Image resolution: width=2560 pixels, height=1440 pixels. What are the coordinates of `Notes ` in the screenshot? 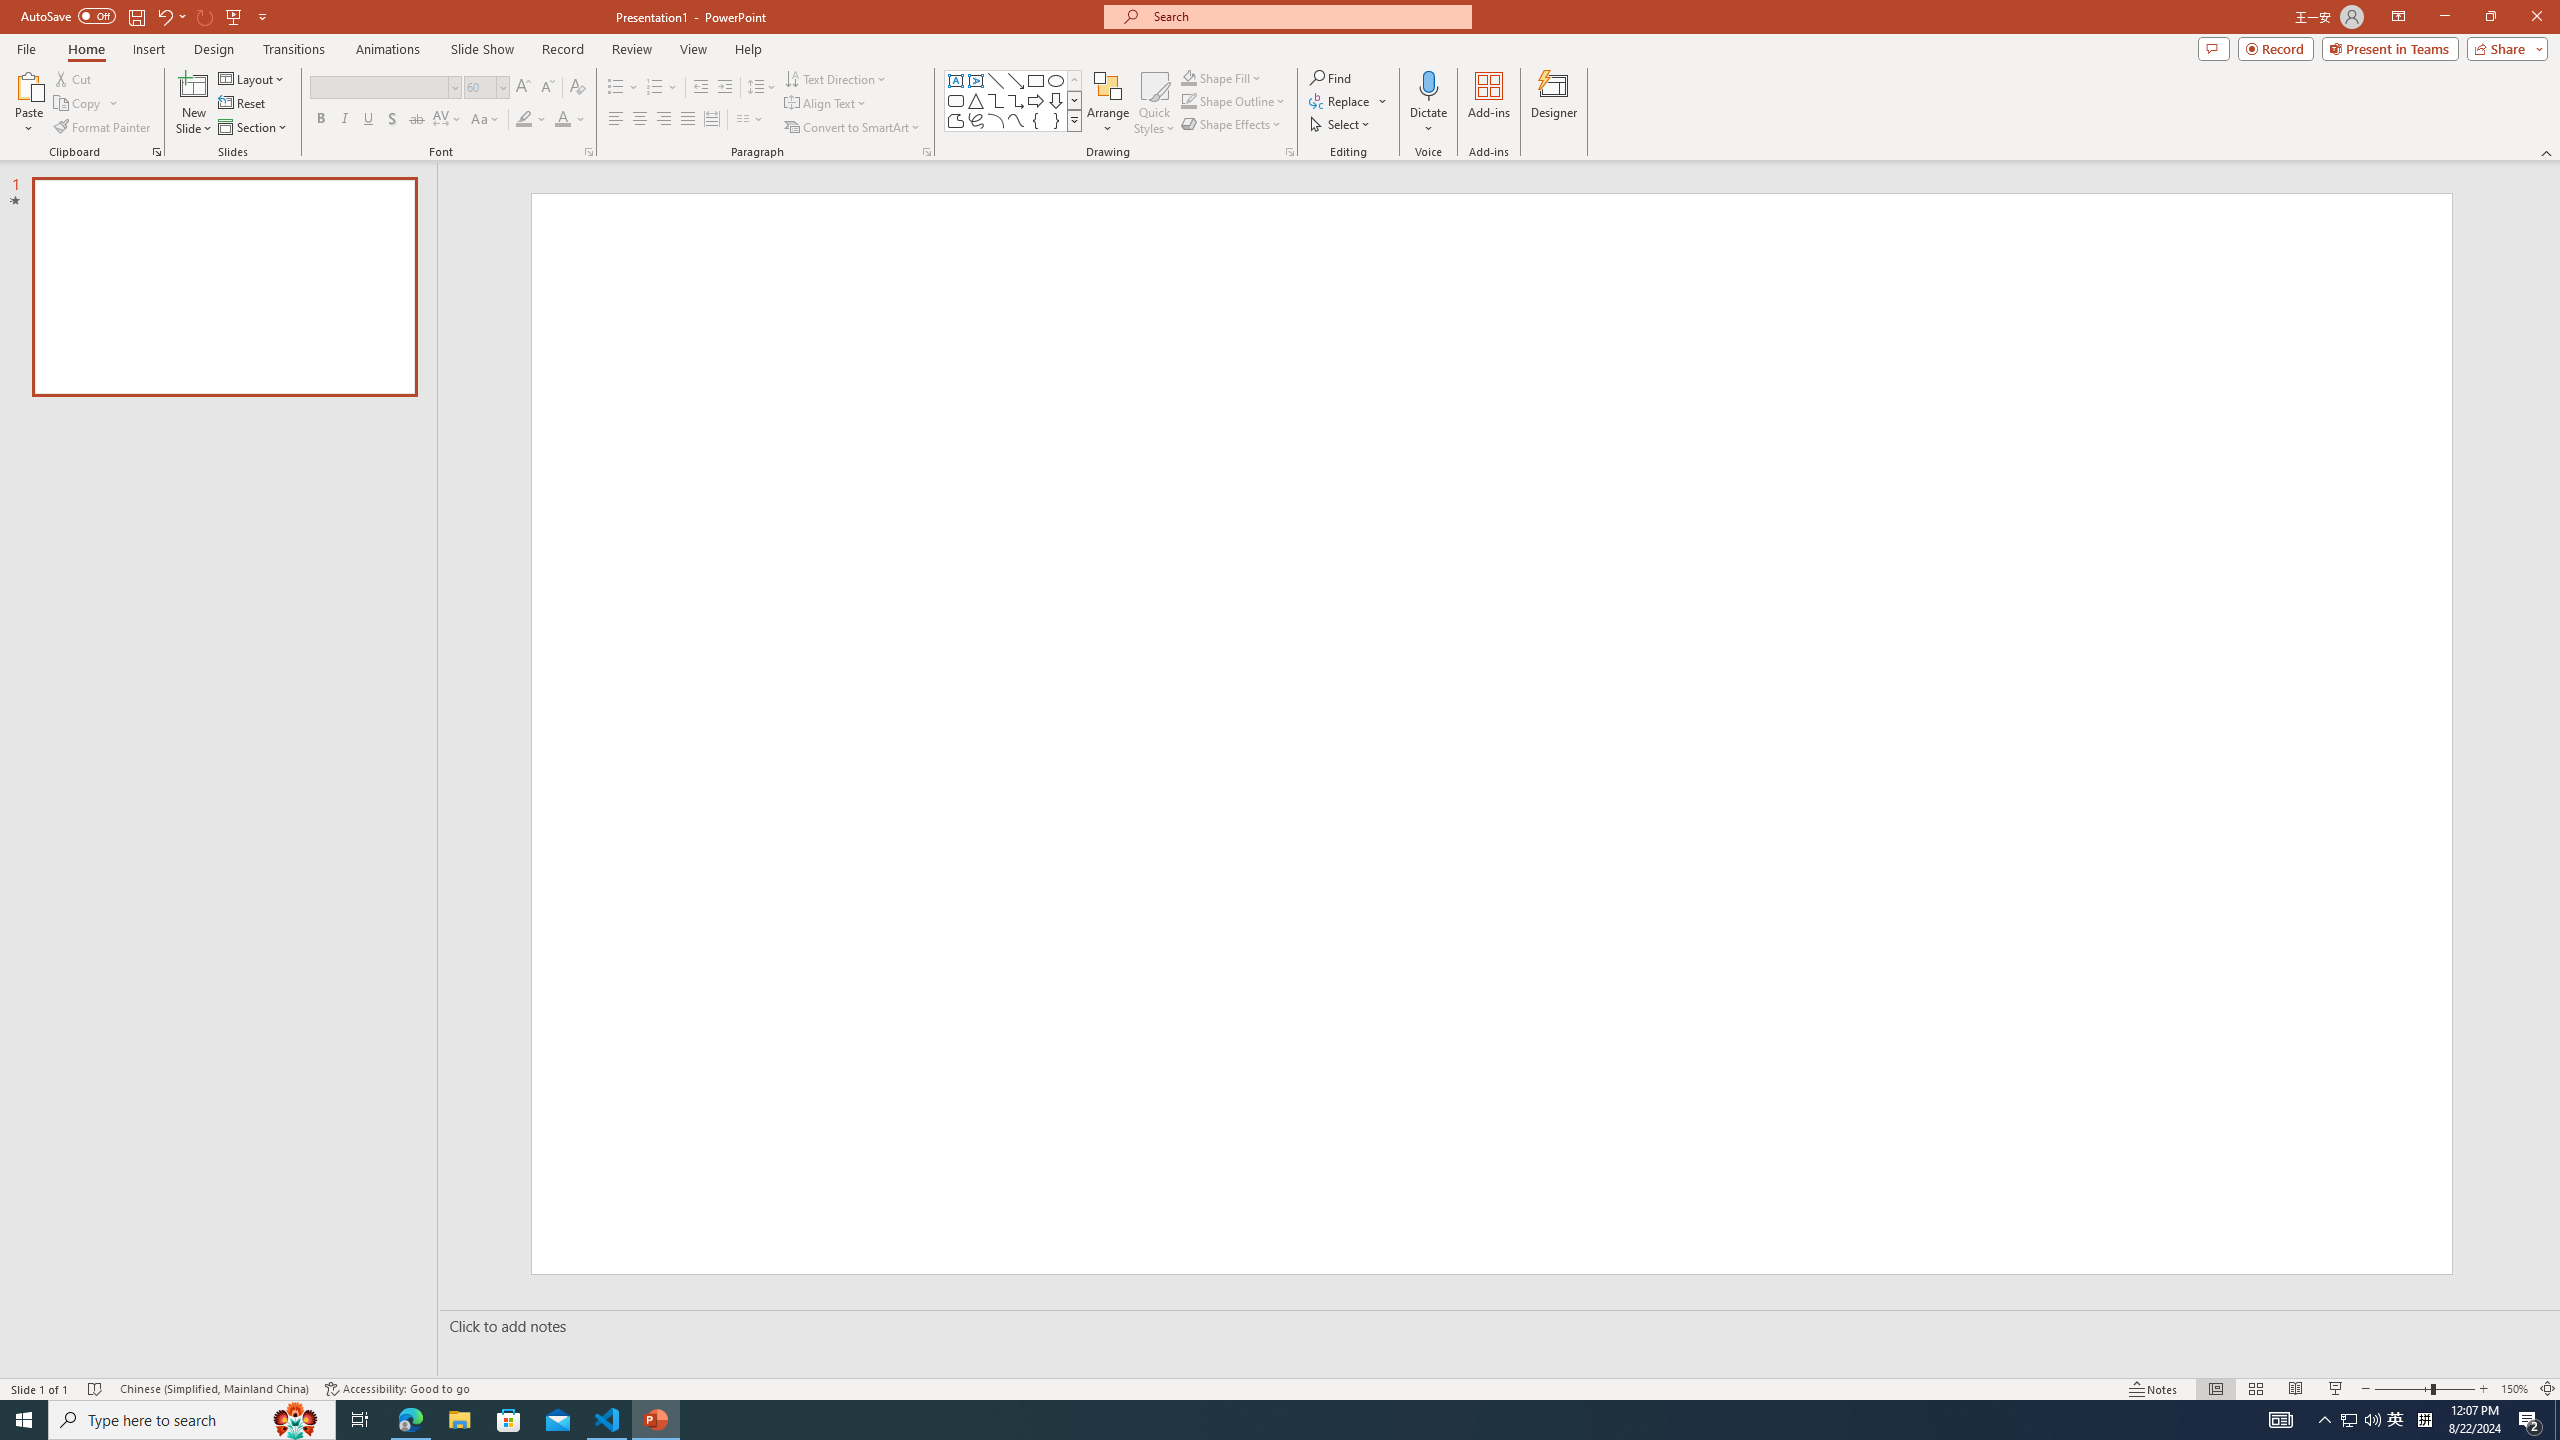 It's located at (2154, 1389).